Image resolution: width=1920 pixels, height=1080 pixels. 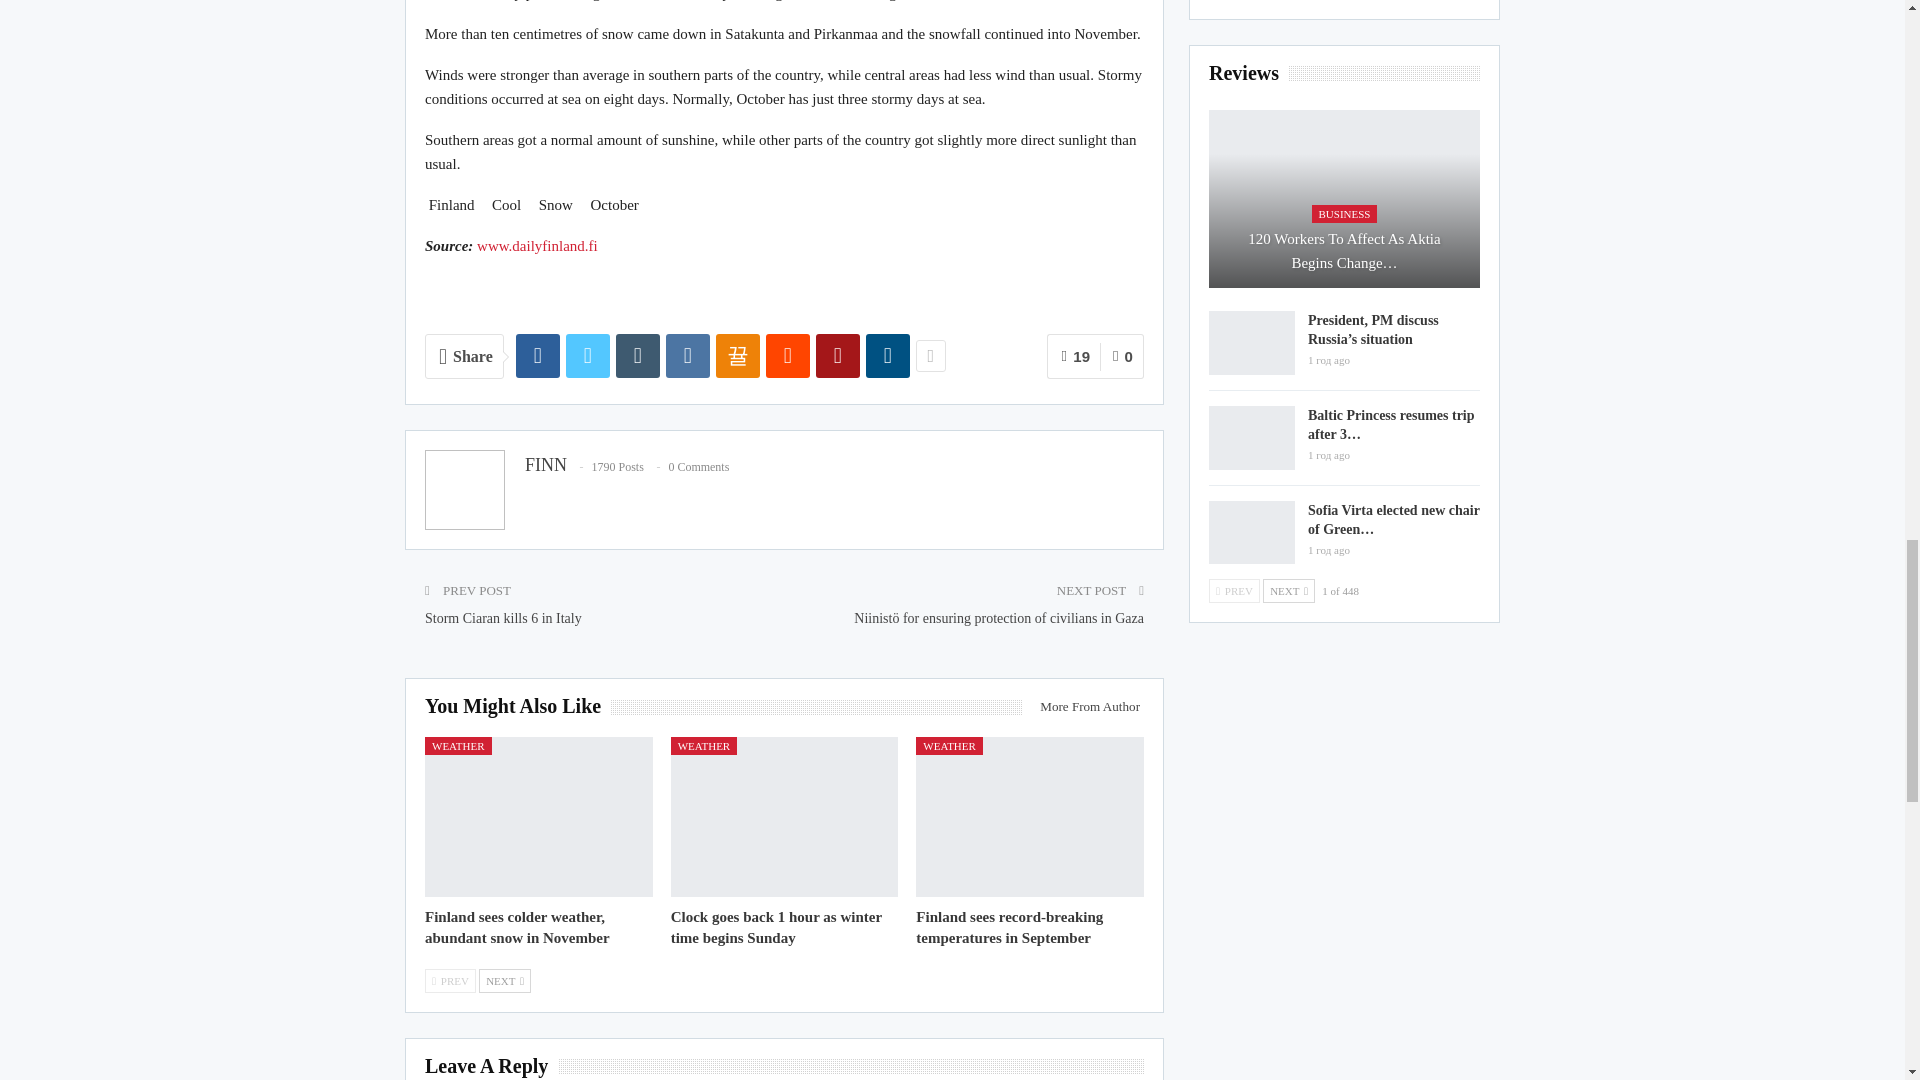 I want to click on 0, so click(x=1122, y=356).